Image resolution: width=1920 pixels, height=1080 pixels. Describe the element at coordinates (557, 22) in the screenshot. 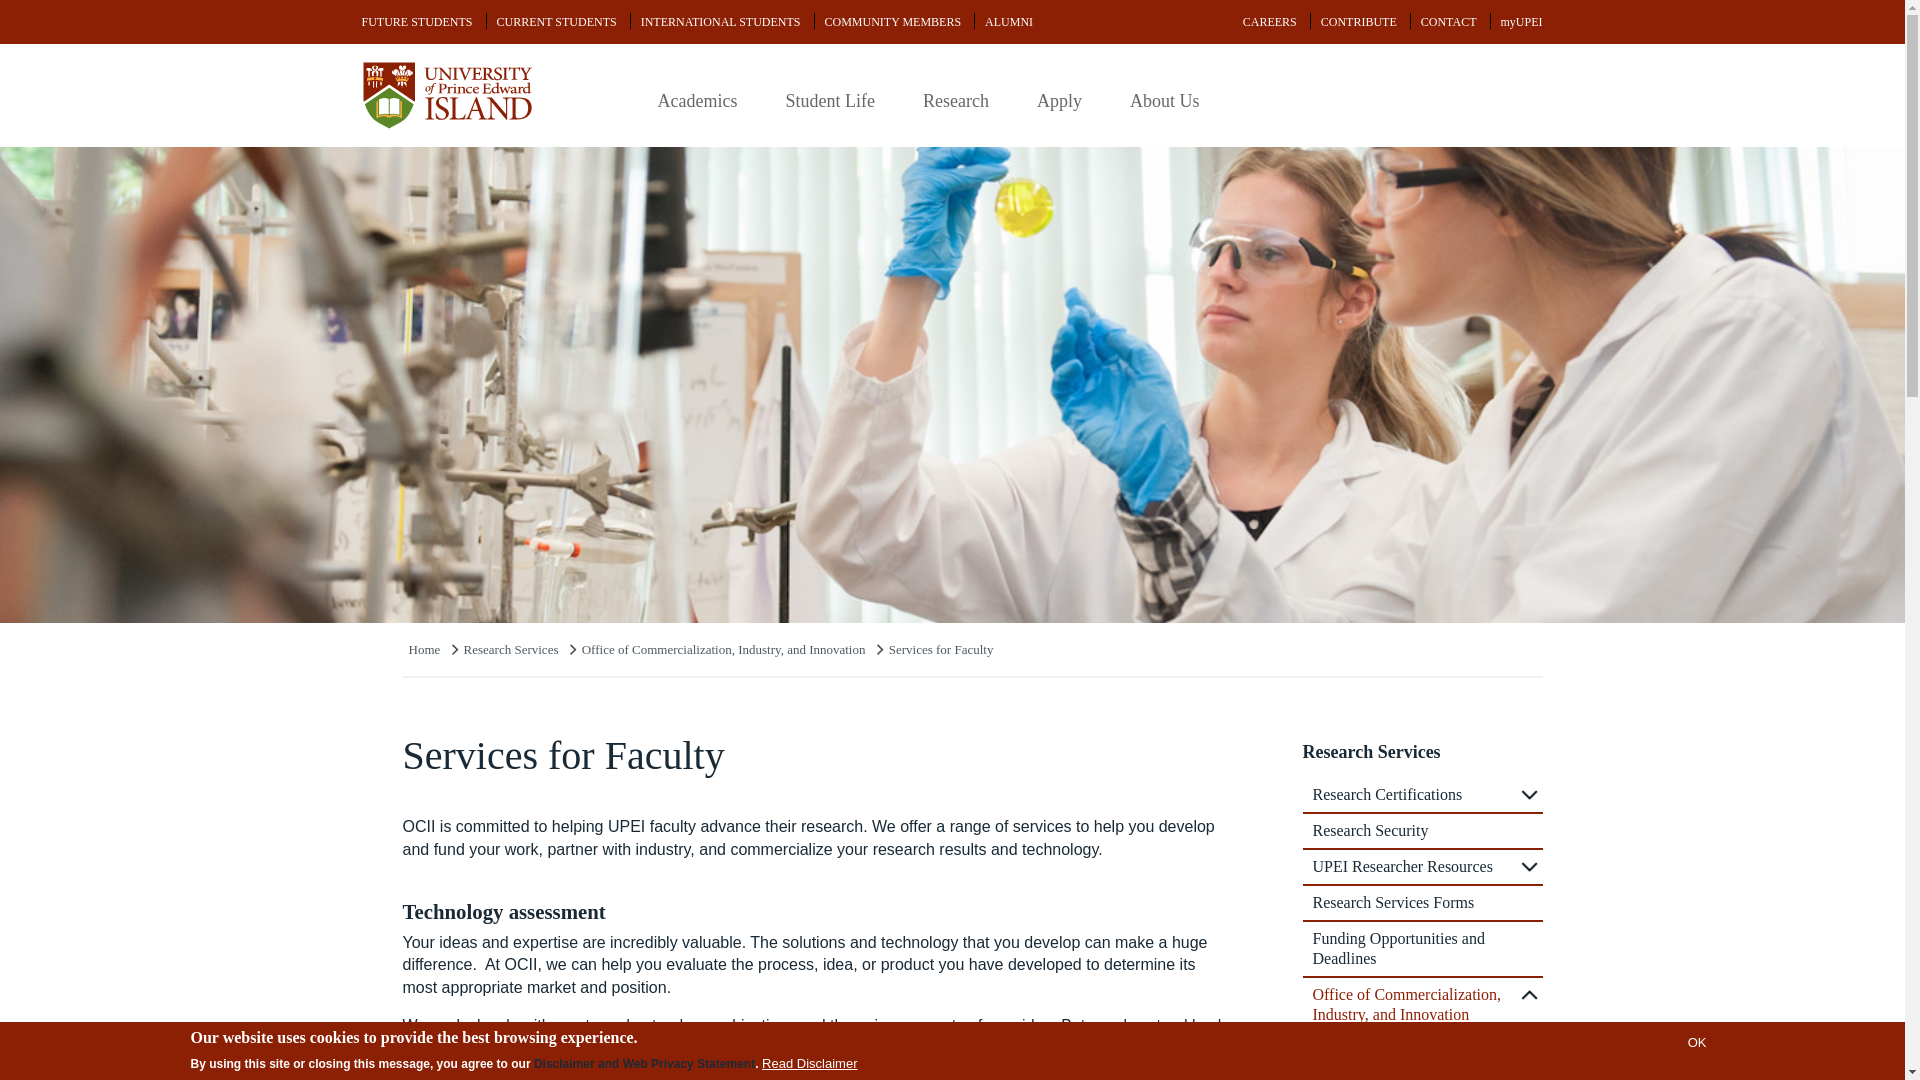

I see `CURRENT STUDENTS` at that location.